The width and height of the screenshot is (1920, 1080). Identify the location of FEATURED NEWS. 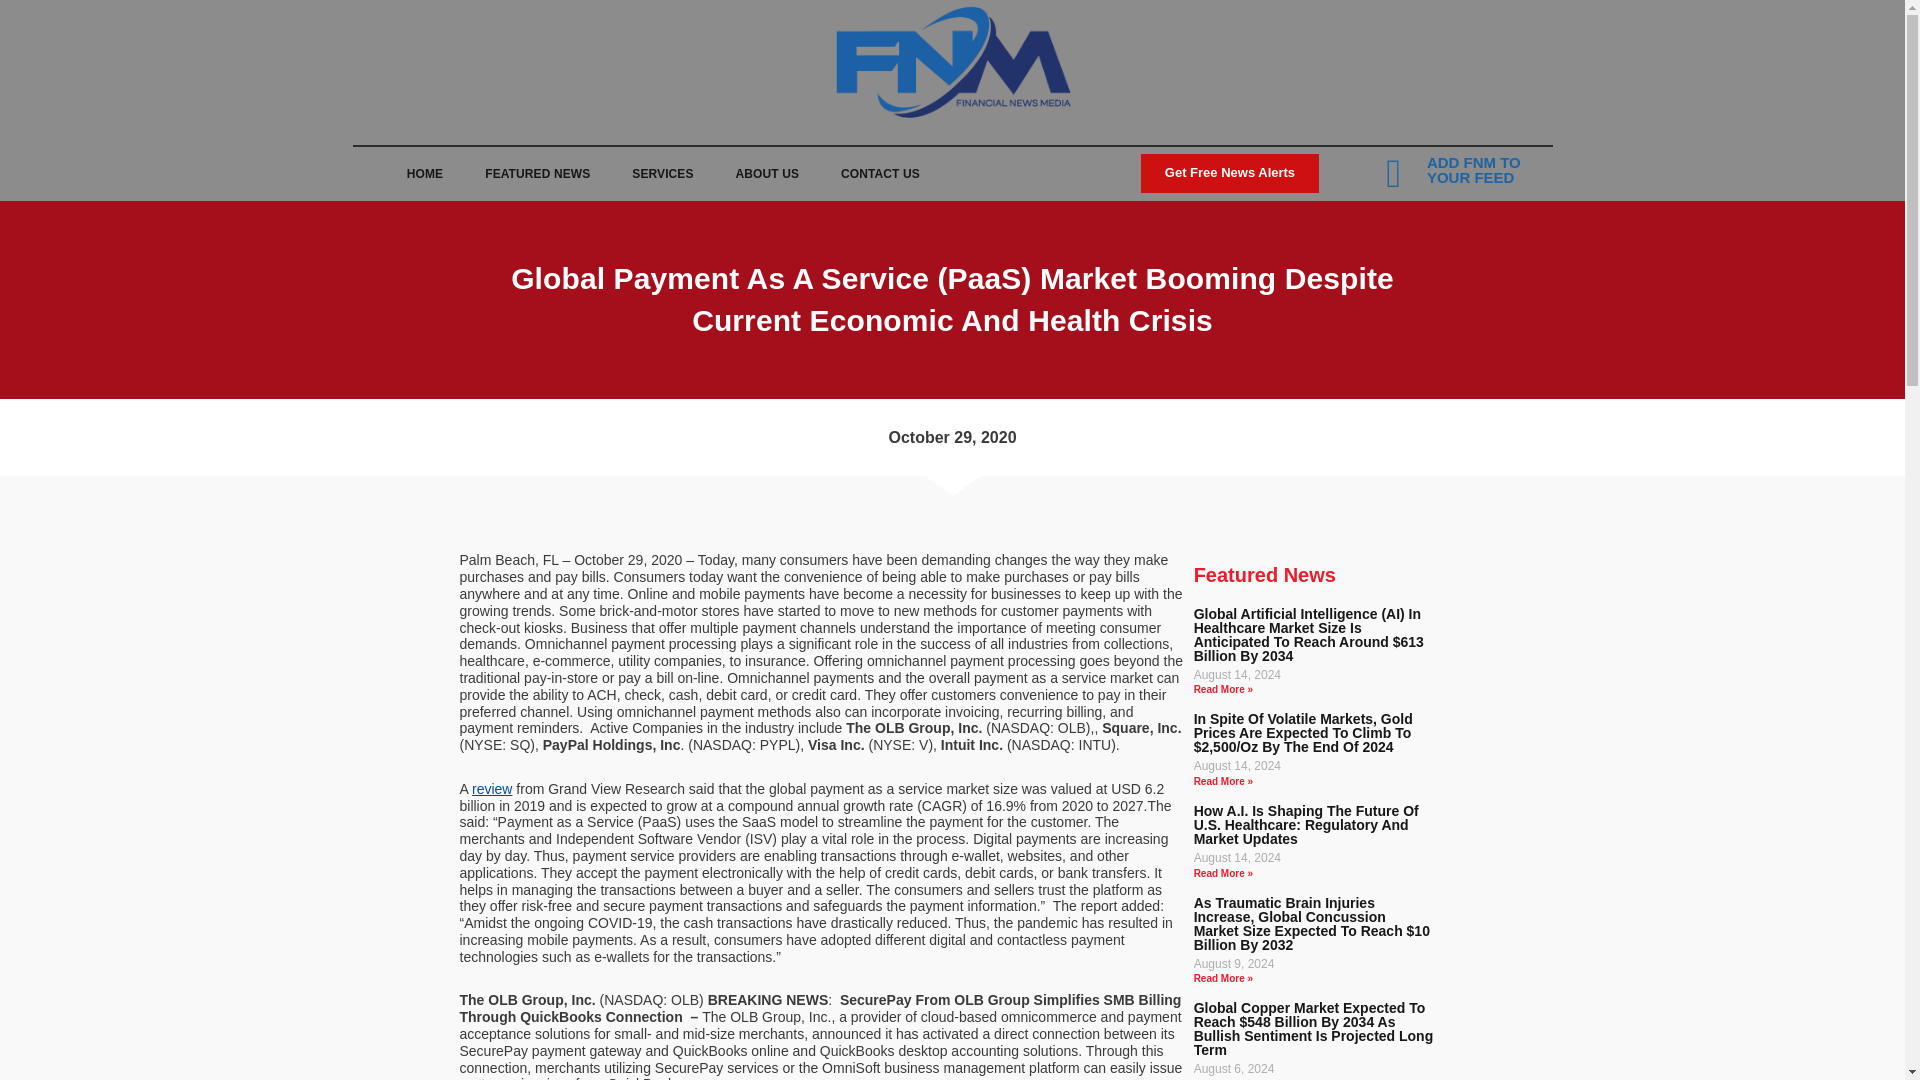
(537, 174).